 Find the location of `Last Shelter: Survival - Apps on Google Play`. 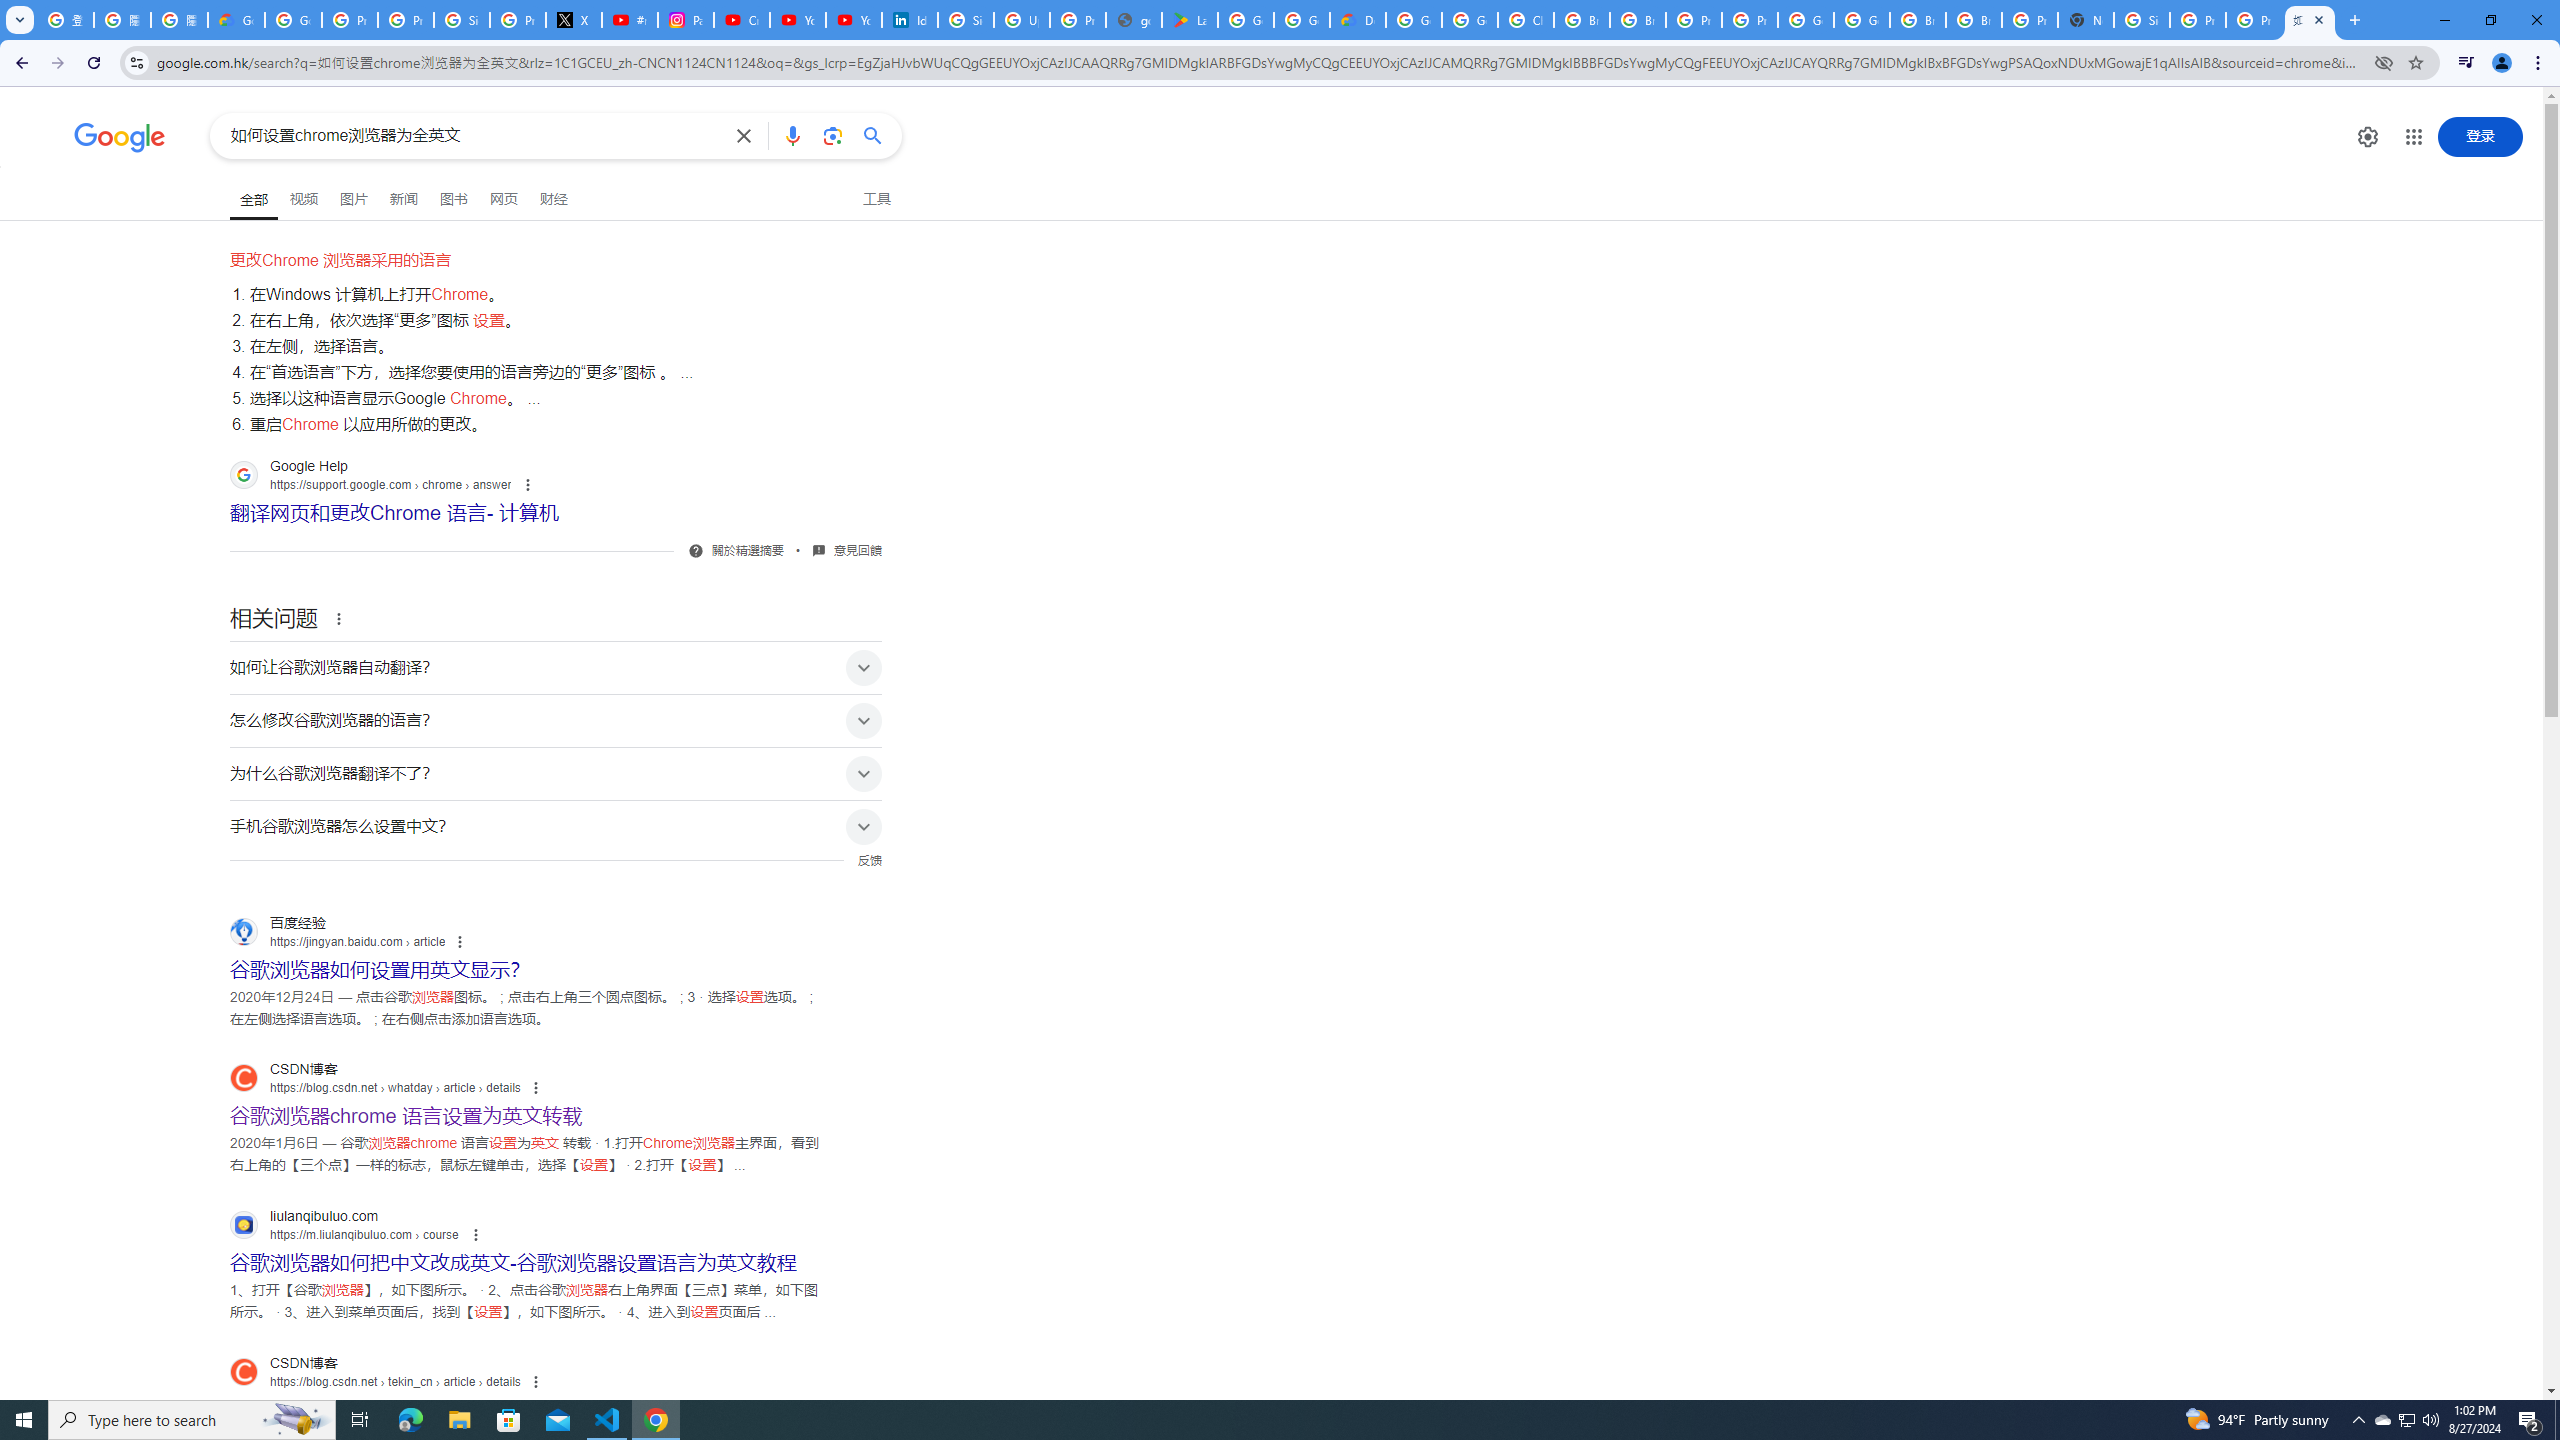

Last Shelter: Survival - Apps on Google Play is located at coordinates (1189, 20).